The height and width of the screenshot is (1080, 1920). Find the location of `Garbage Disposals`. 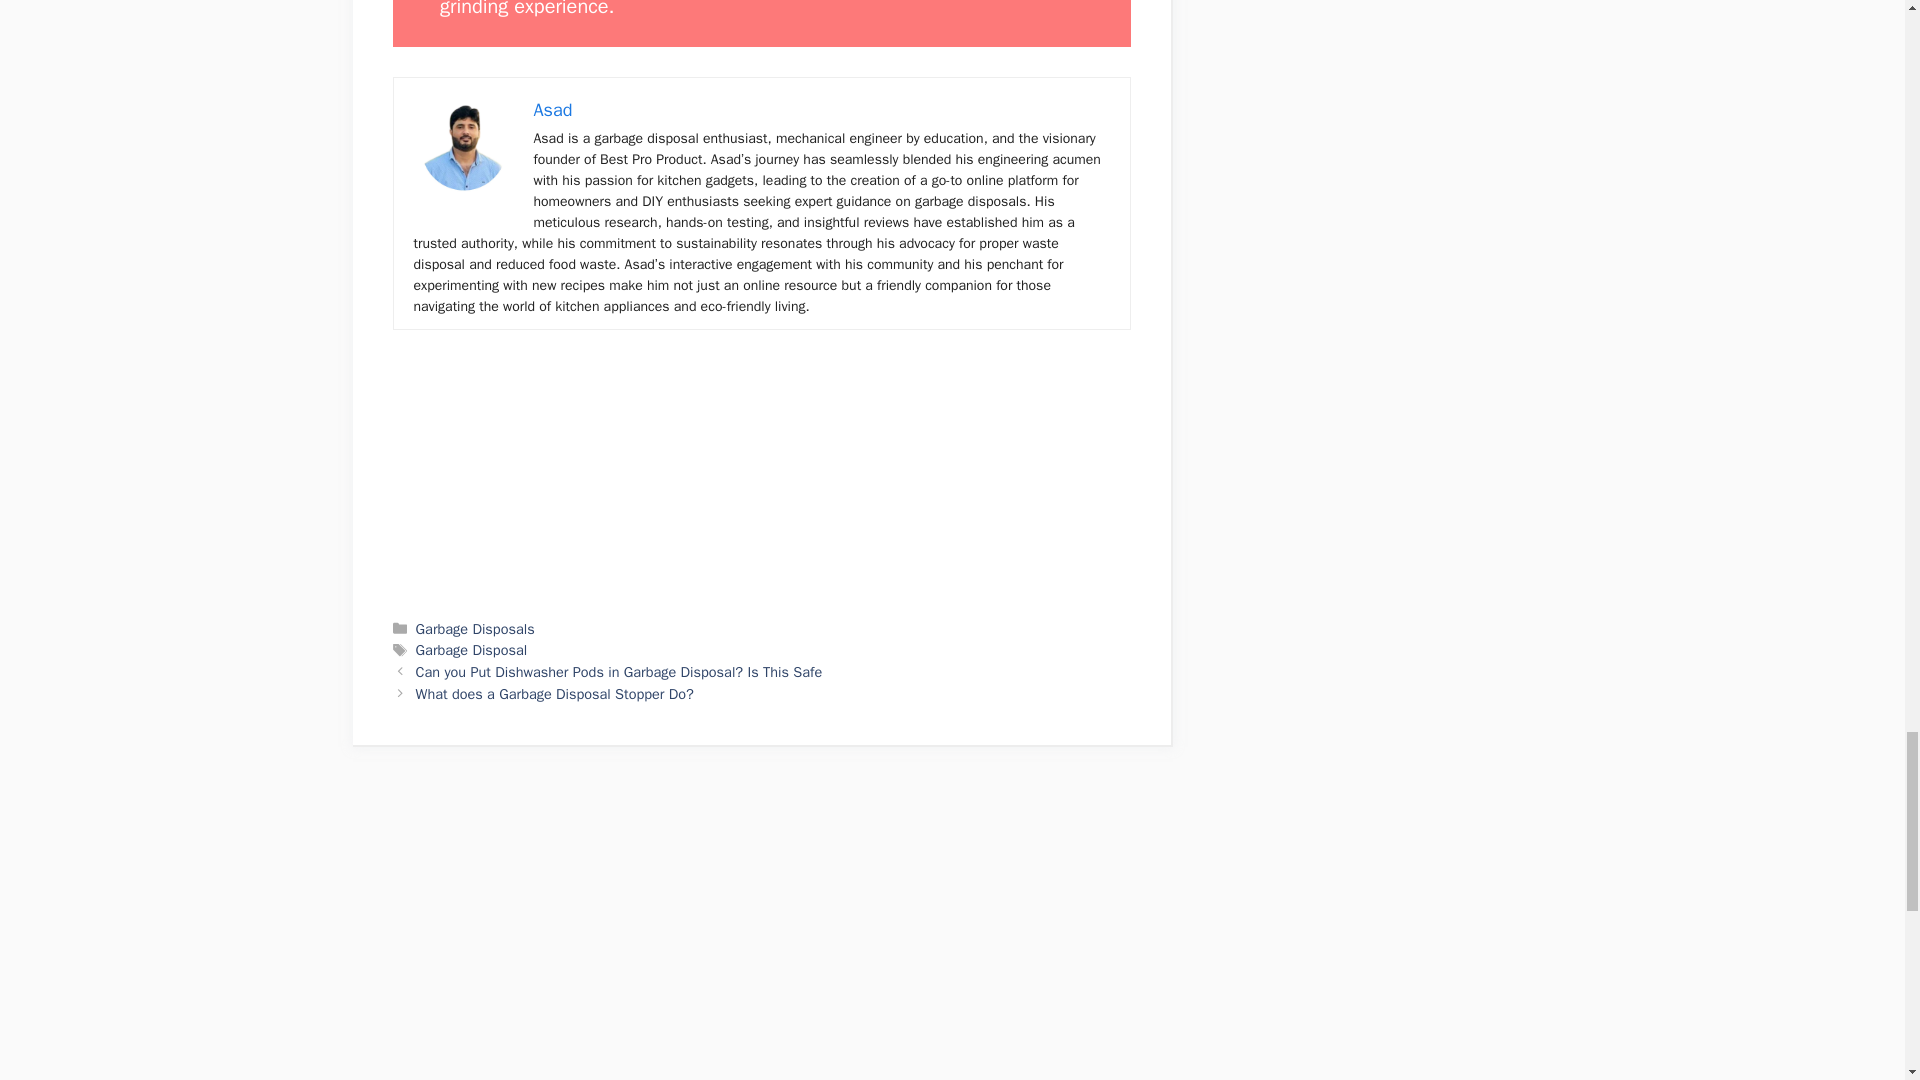

Garbage Disposals is located at coordinates (476, 628).